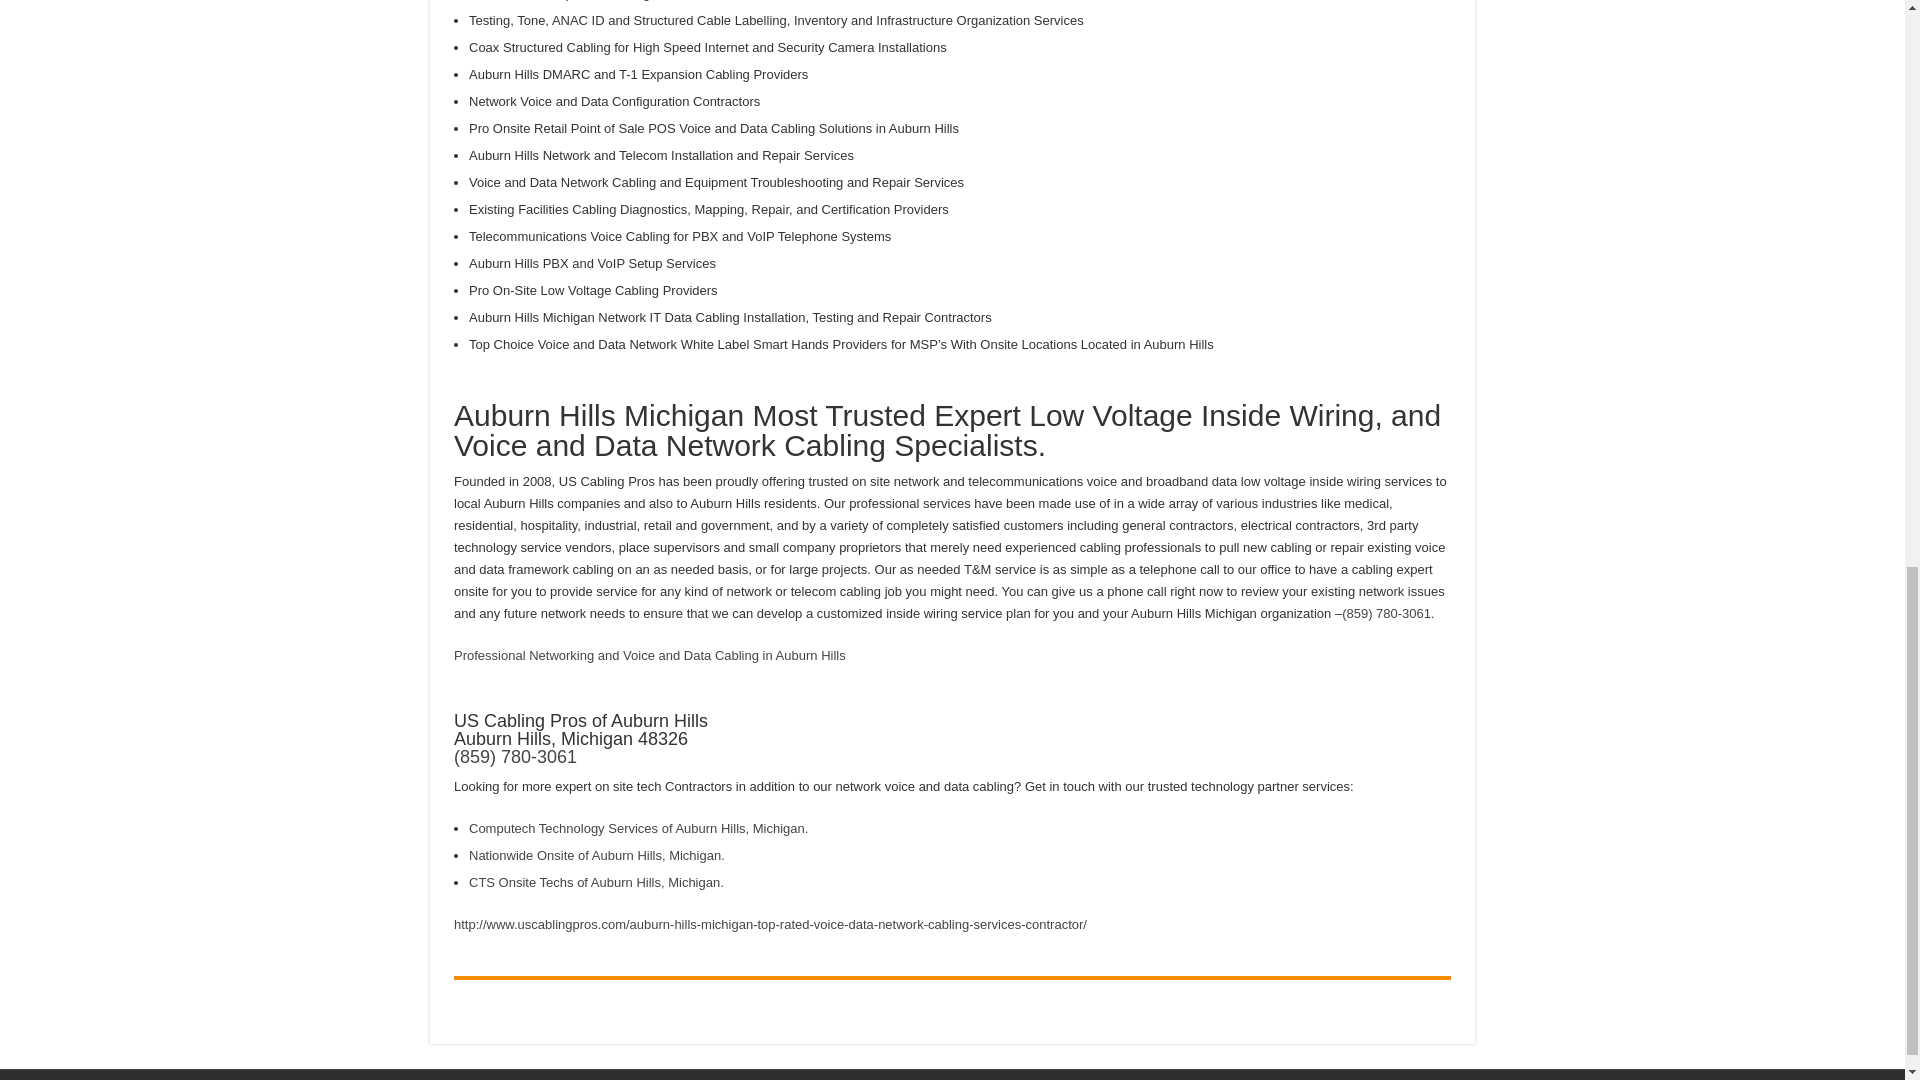 The image size is (1920, 1080). I want to click on Nationwide Onsite of Auburn Hills, Michigan., so click(596, 854).